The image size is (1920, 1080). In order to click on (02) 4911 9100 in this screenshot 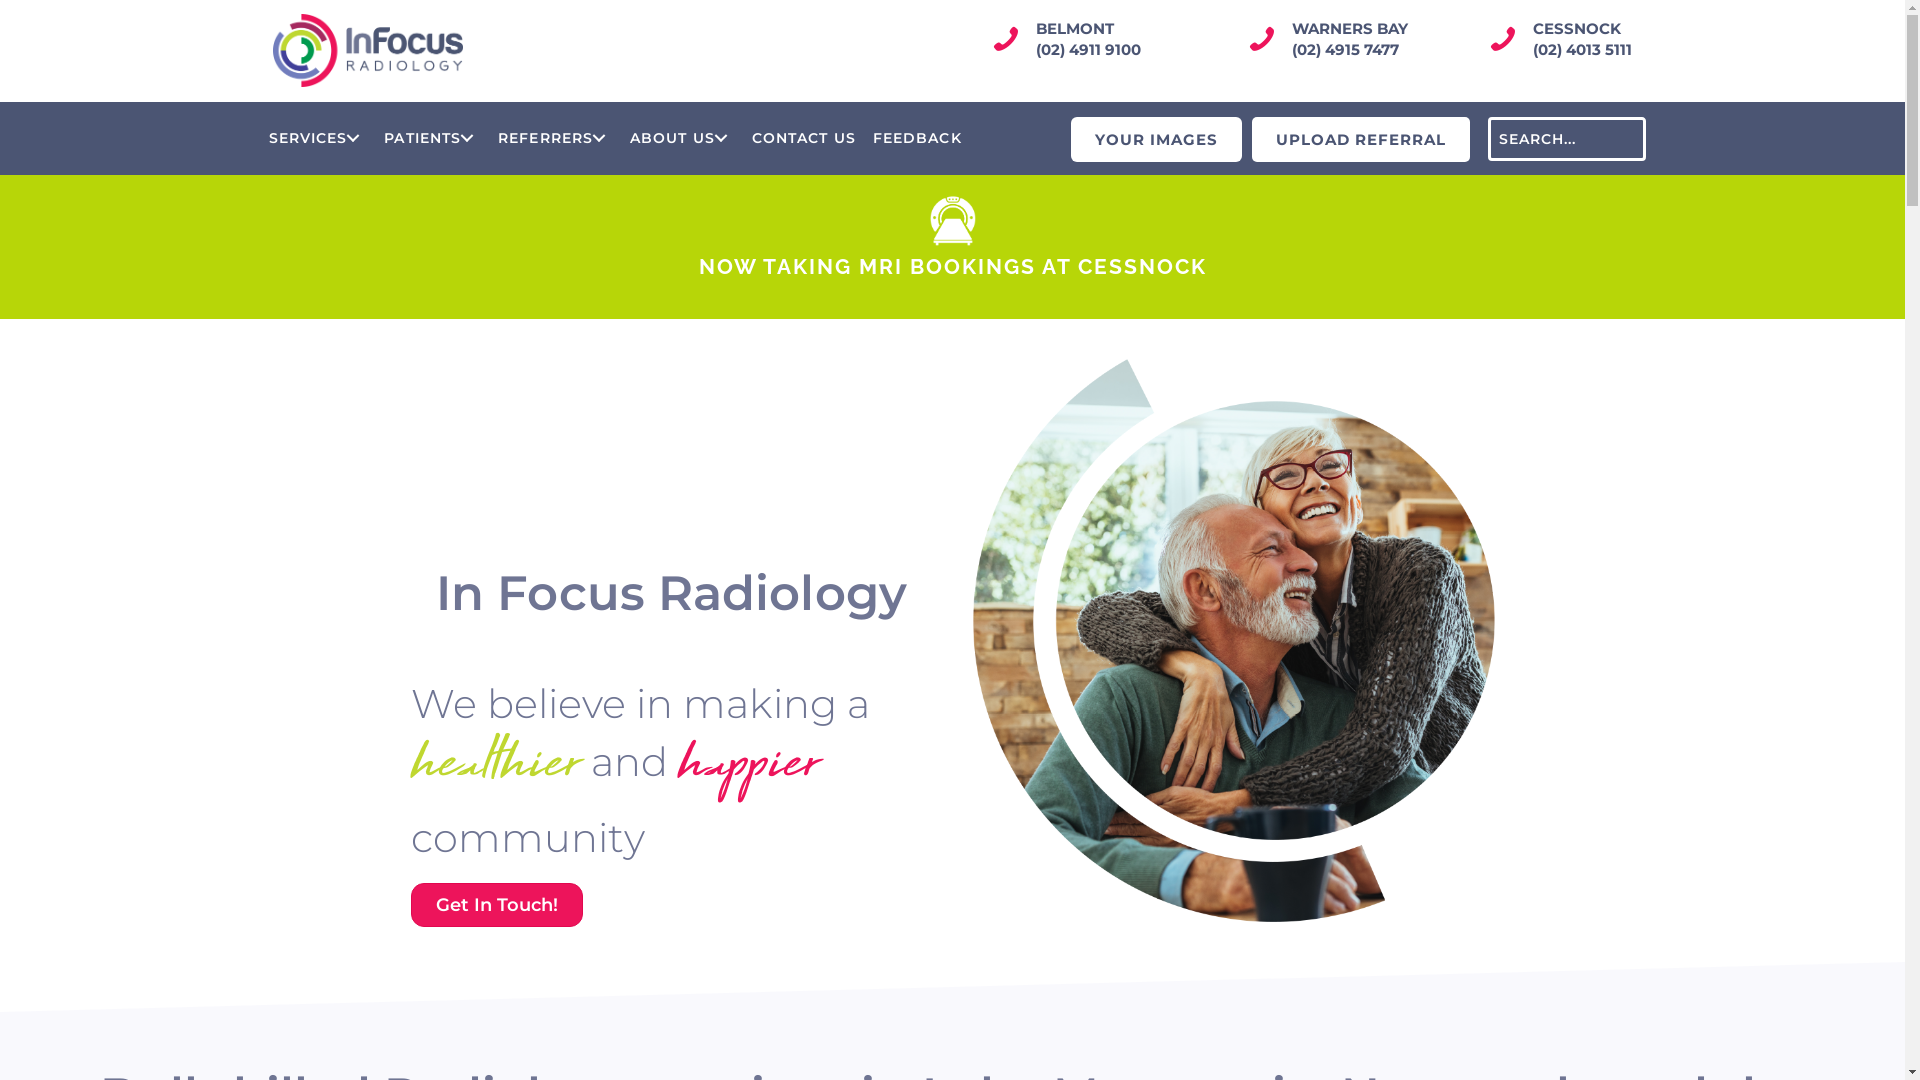, I will do `click(1088, 50)`.